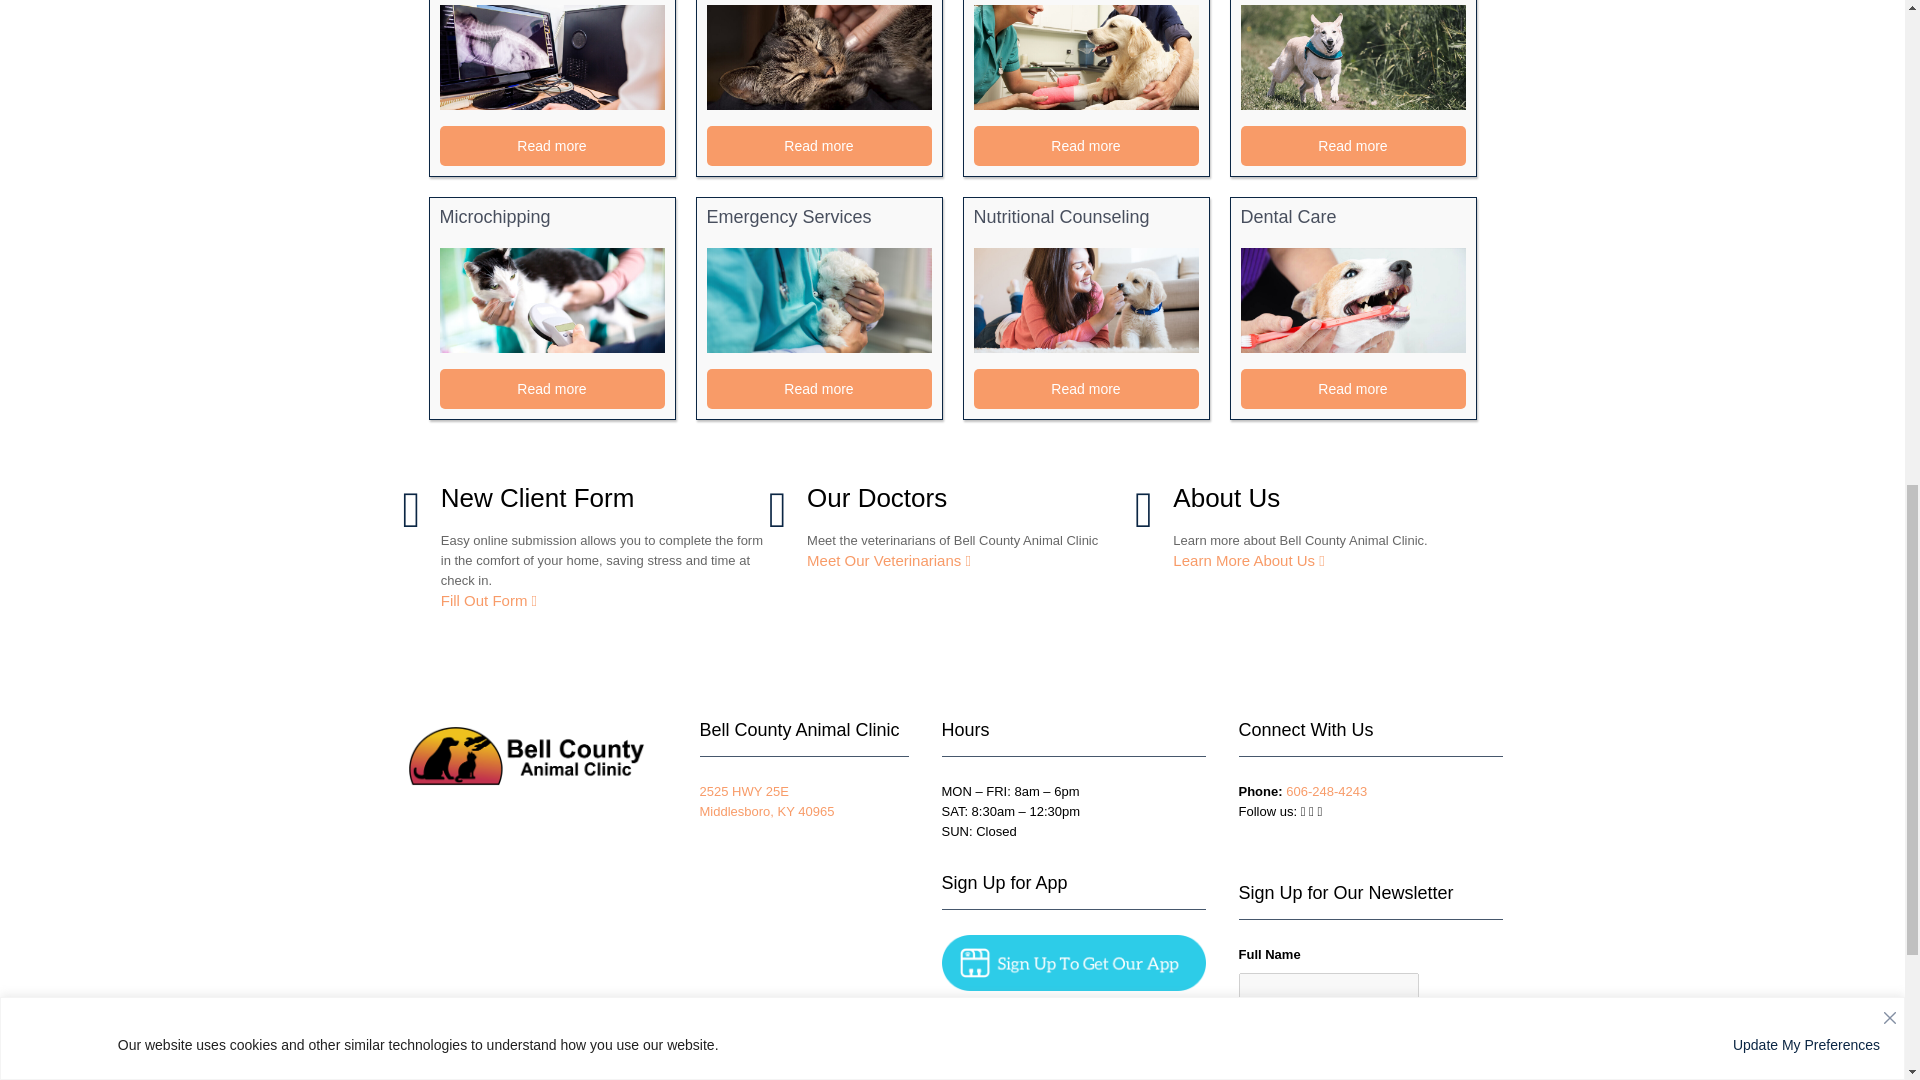 The width and height of the screenshot is (1920, 1080). Describe the element at coordinates (1352, 300) in the screenshot. I see `Dental Care` at that location.